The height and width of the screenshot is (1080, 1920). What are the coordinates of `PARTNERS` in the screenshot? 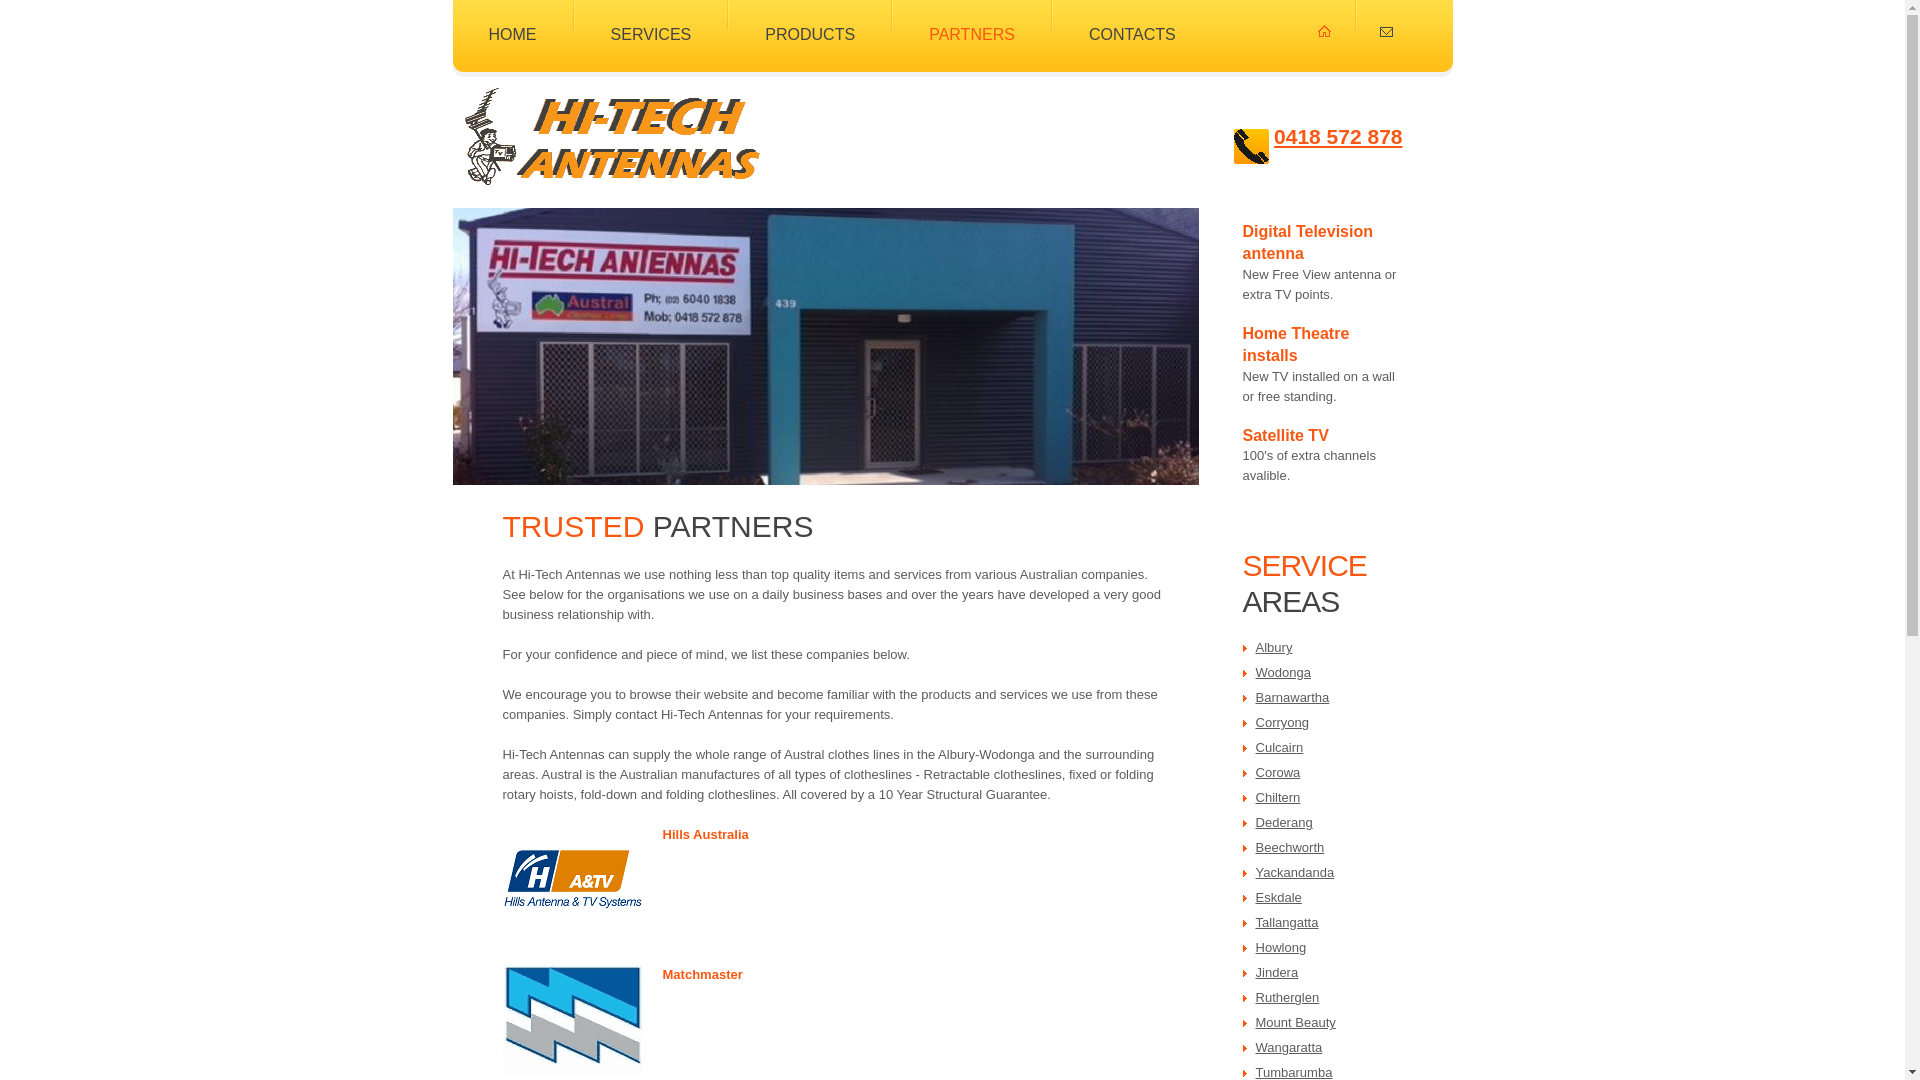 It's located at (972, 22).